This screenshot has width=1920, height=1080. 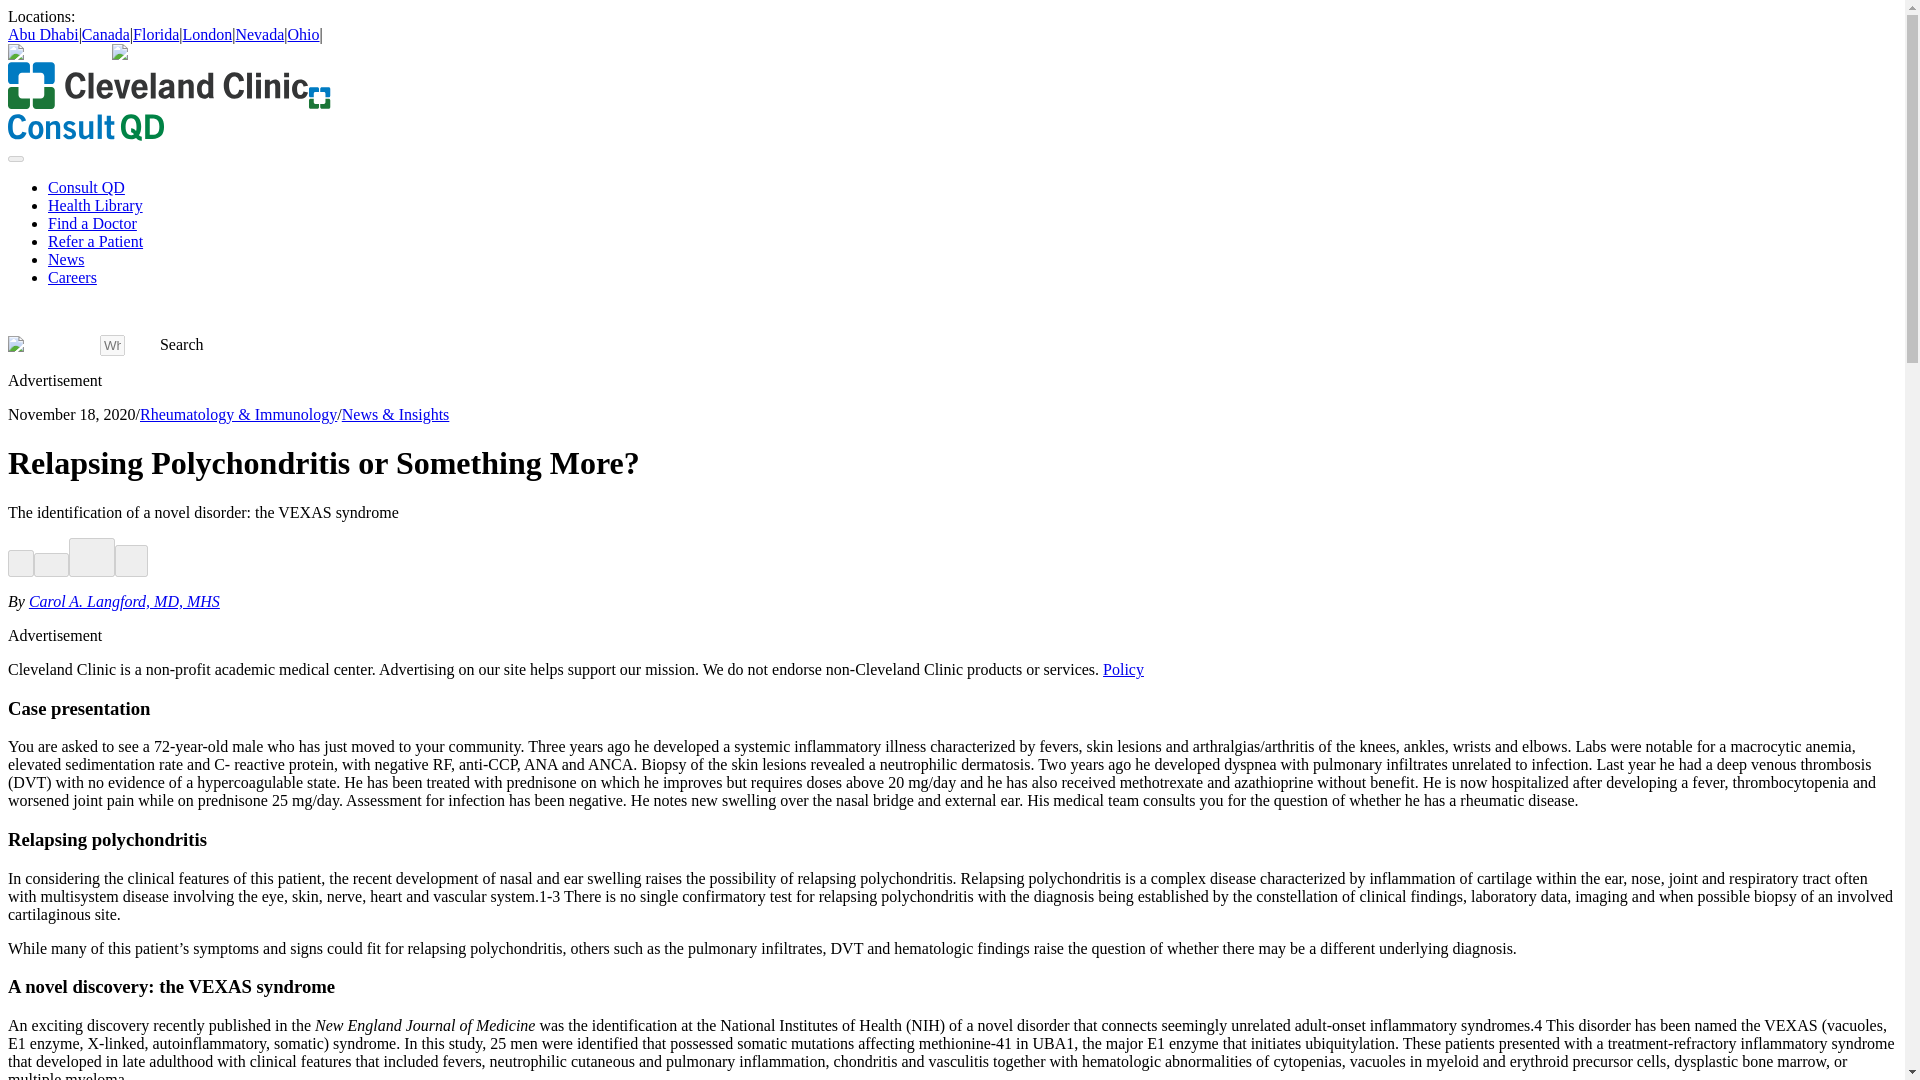 What do you see at coordinates (95, 241) in the screenshot?
I see `Refer a Patient` at bounding box center [95, 241].